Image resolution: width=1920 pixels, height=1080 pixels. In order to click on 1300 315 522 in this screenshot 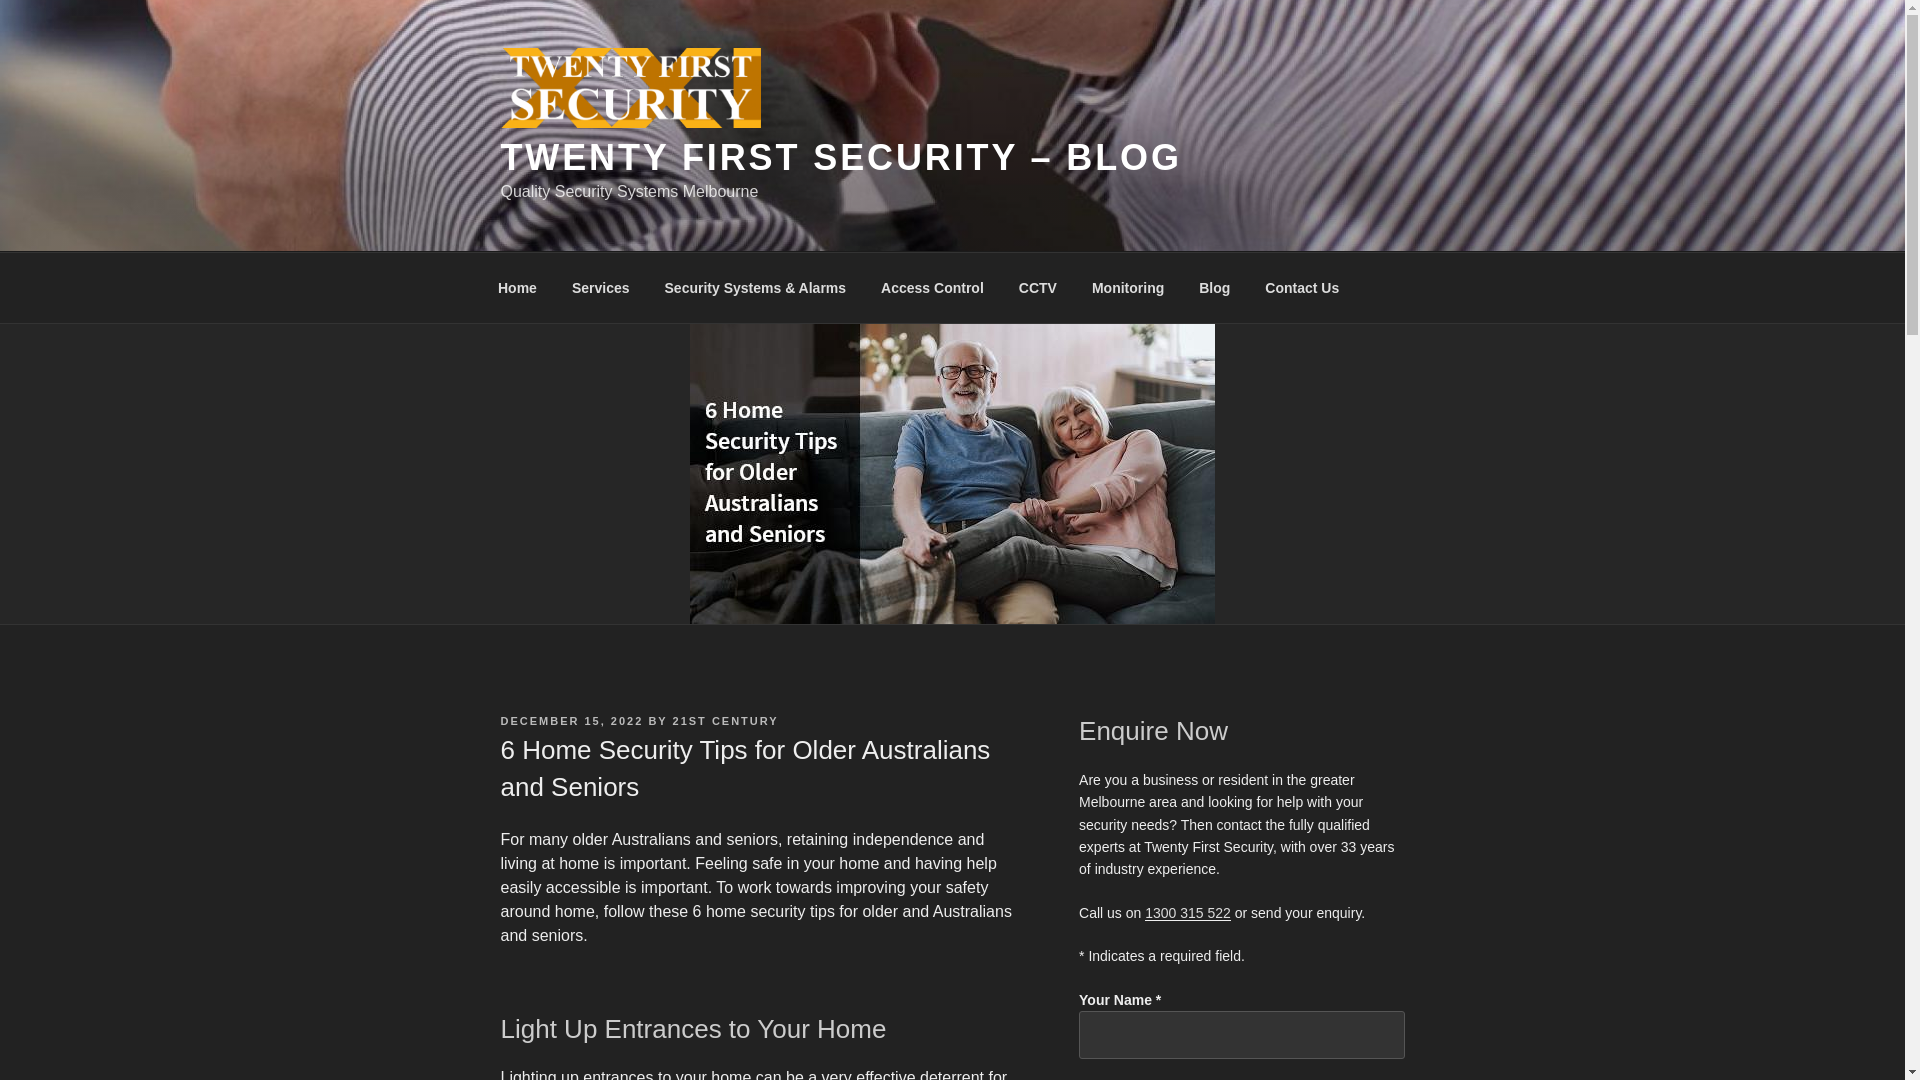, I will do `click(1187, 913)`.